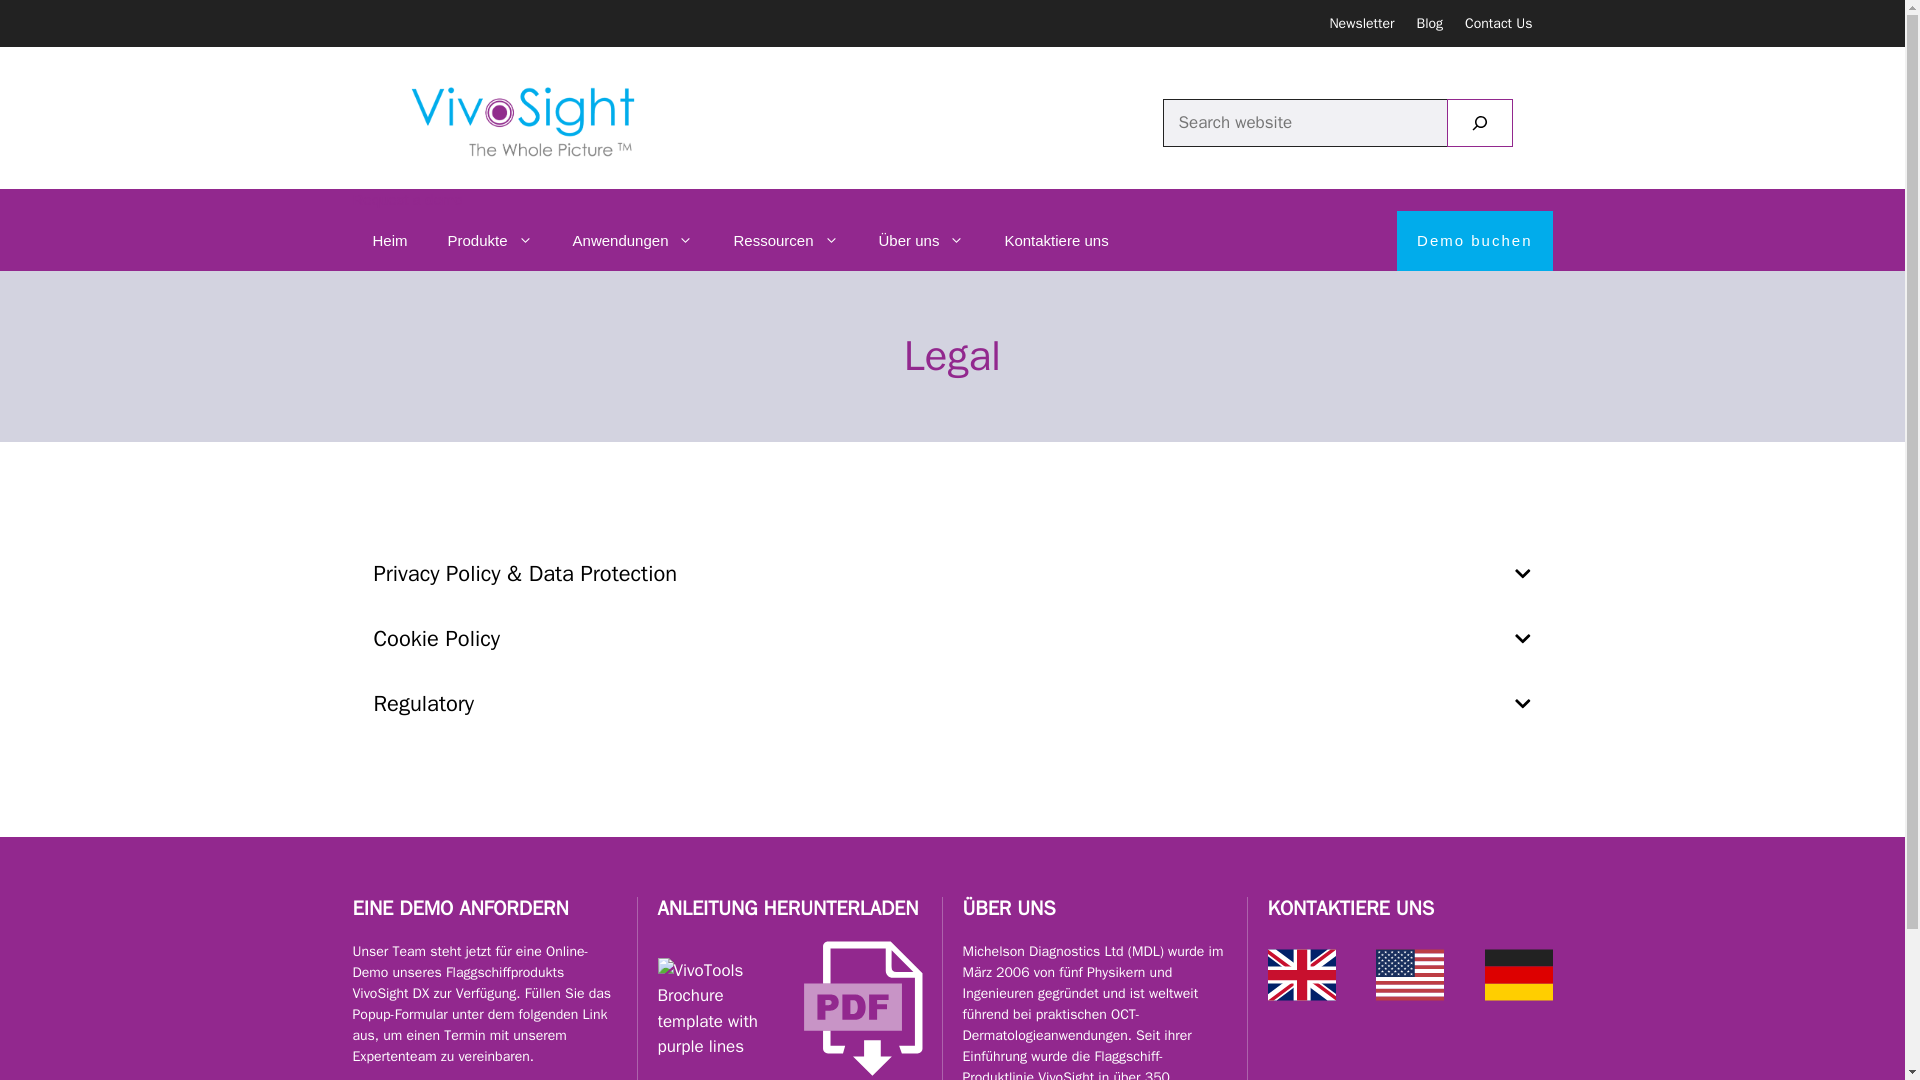  What do you see at coordinates (1360, 24) in the screenshot?
I see `Newsletter` at bounding box center [1360, 24].